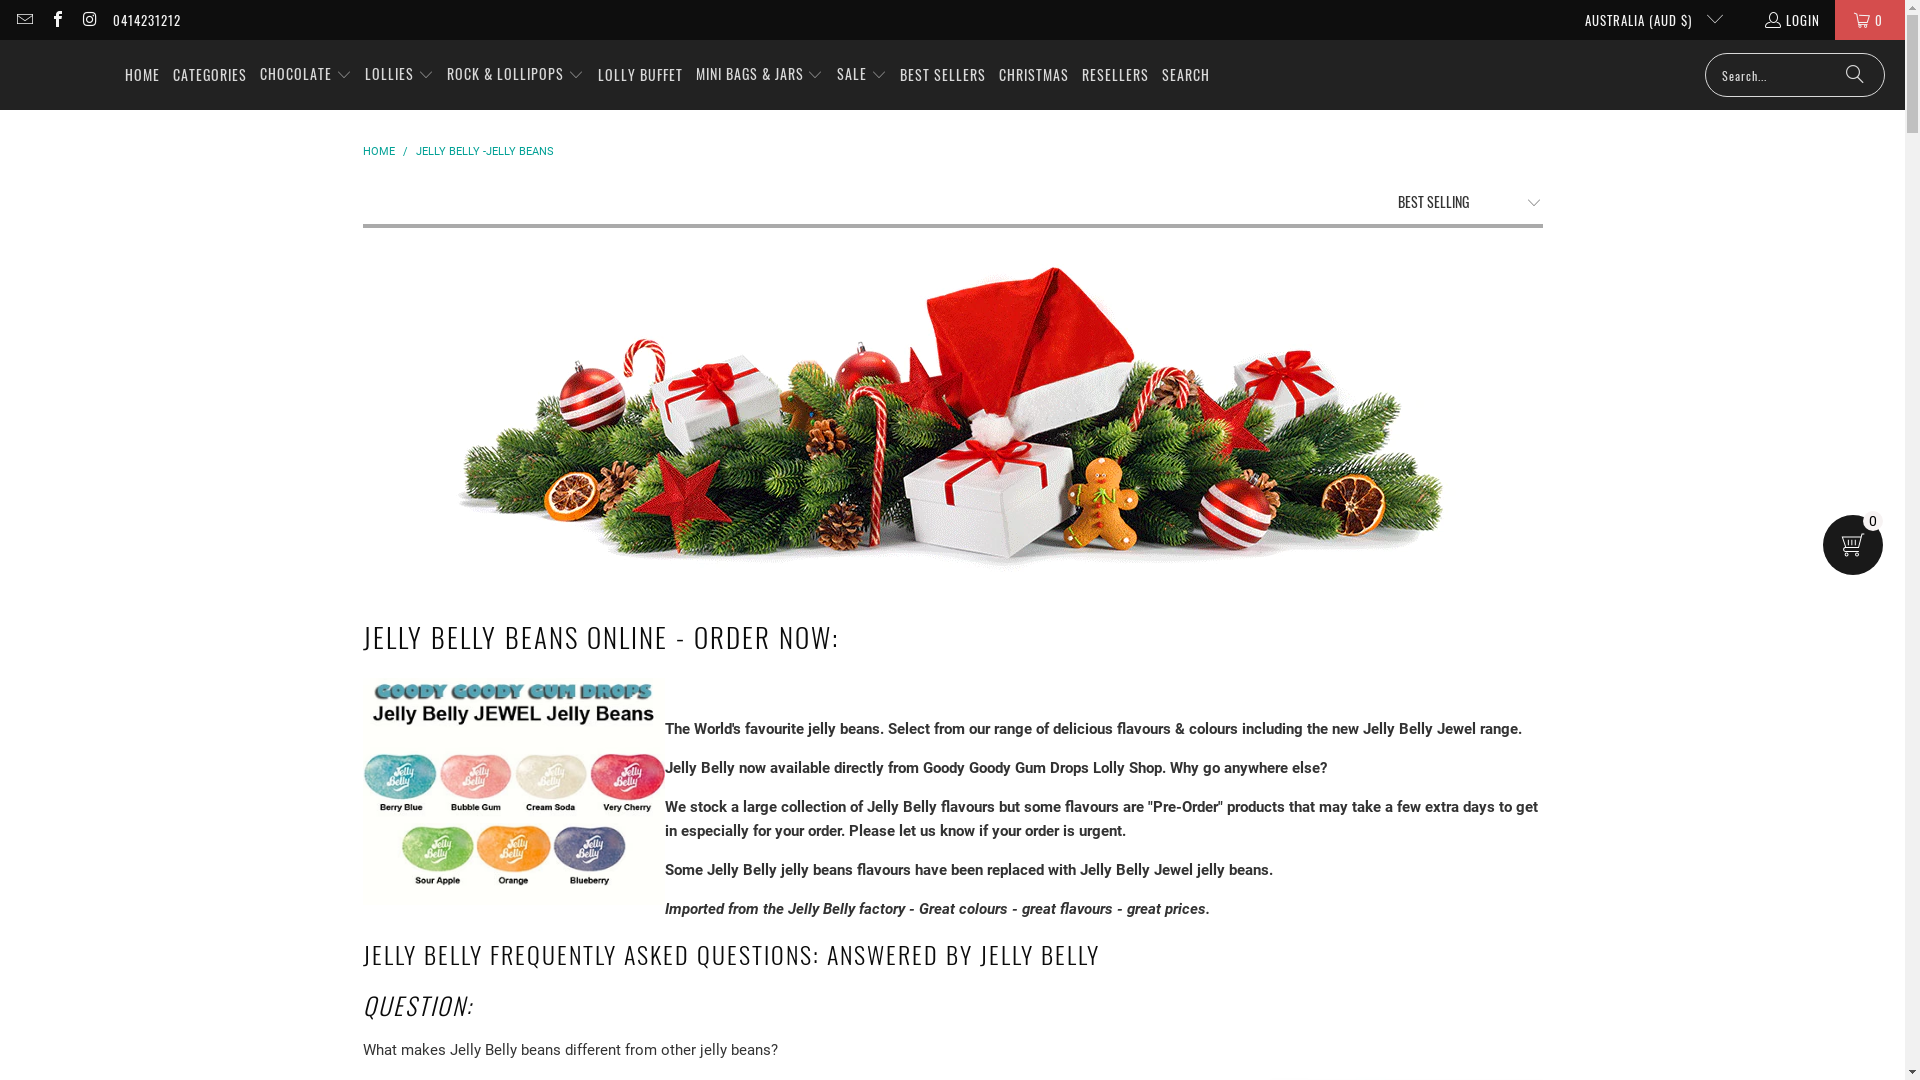 This screenshot has width=1920, height=1080. What do you see at coordinates (943, 74) in the screenshot?
I see `BEST SELLERS` at bounding box center [943, 74].